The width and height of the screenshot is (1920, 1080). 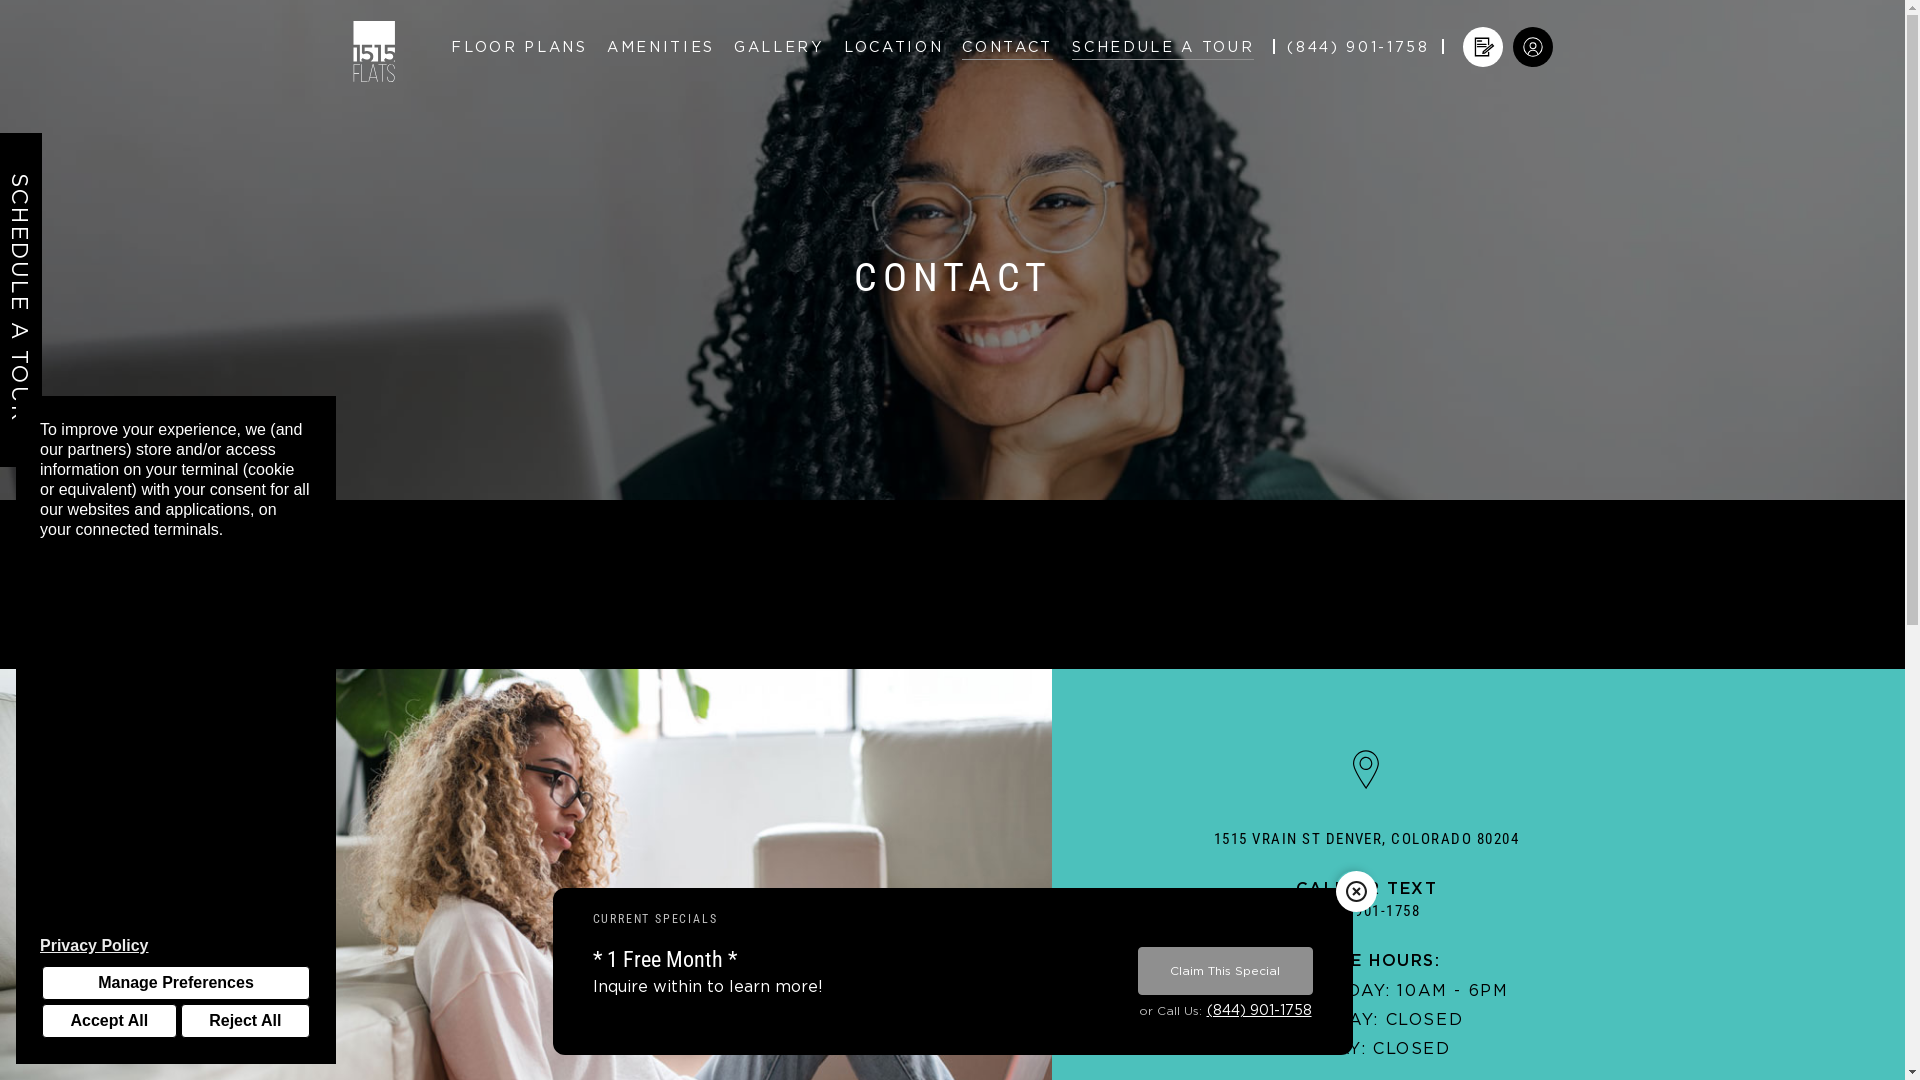 I want to click on CONTACT, so click(x=1008, y=48).